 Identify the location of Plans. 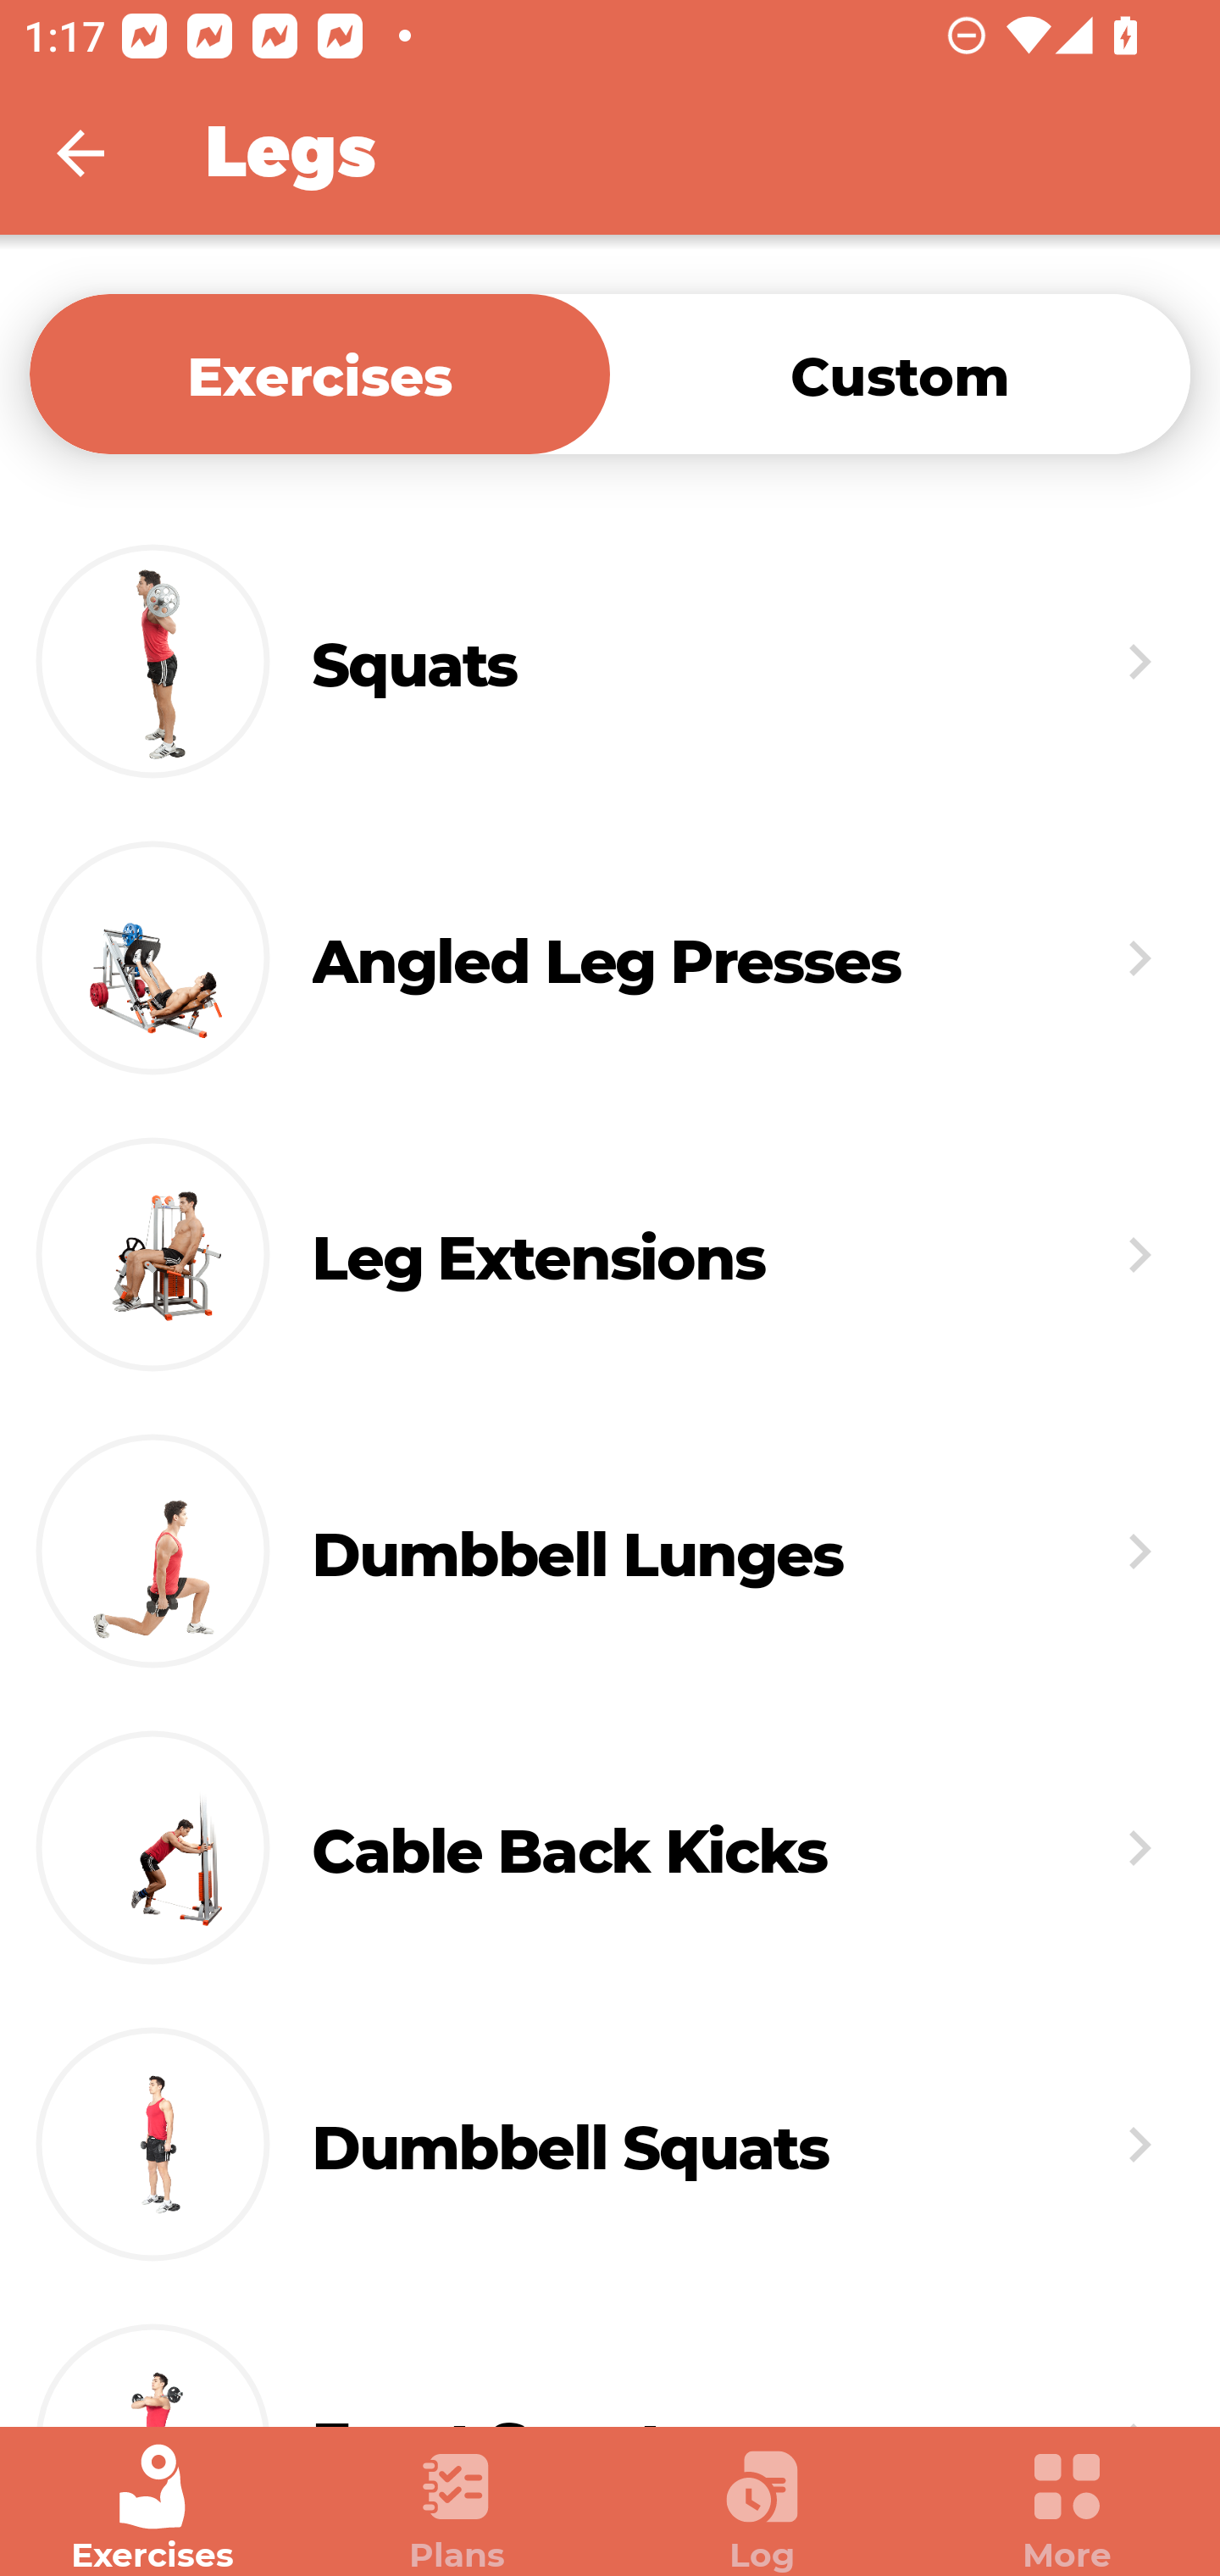
(457, 2508).